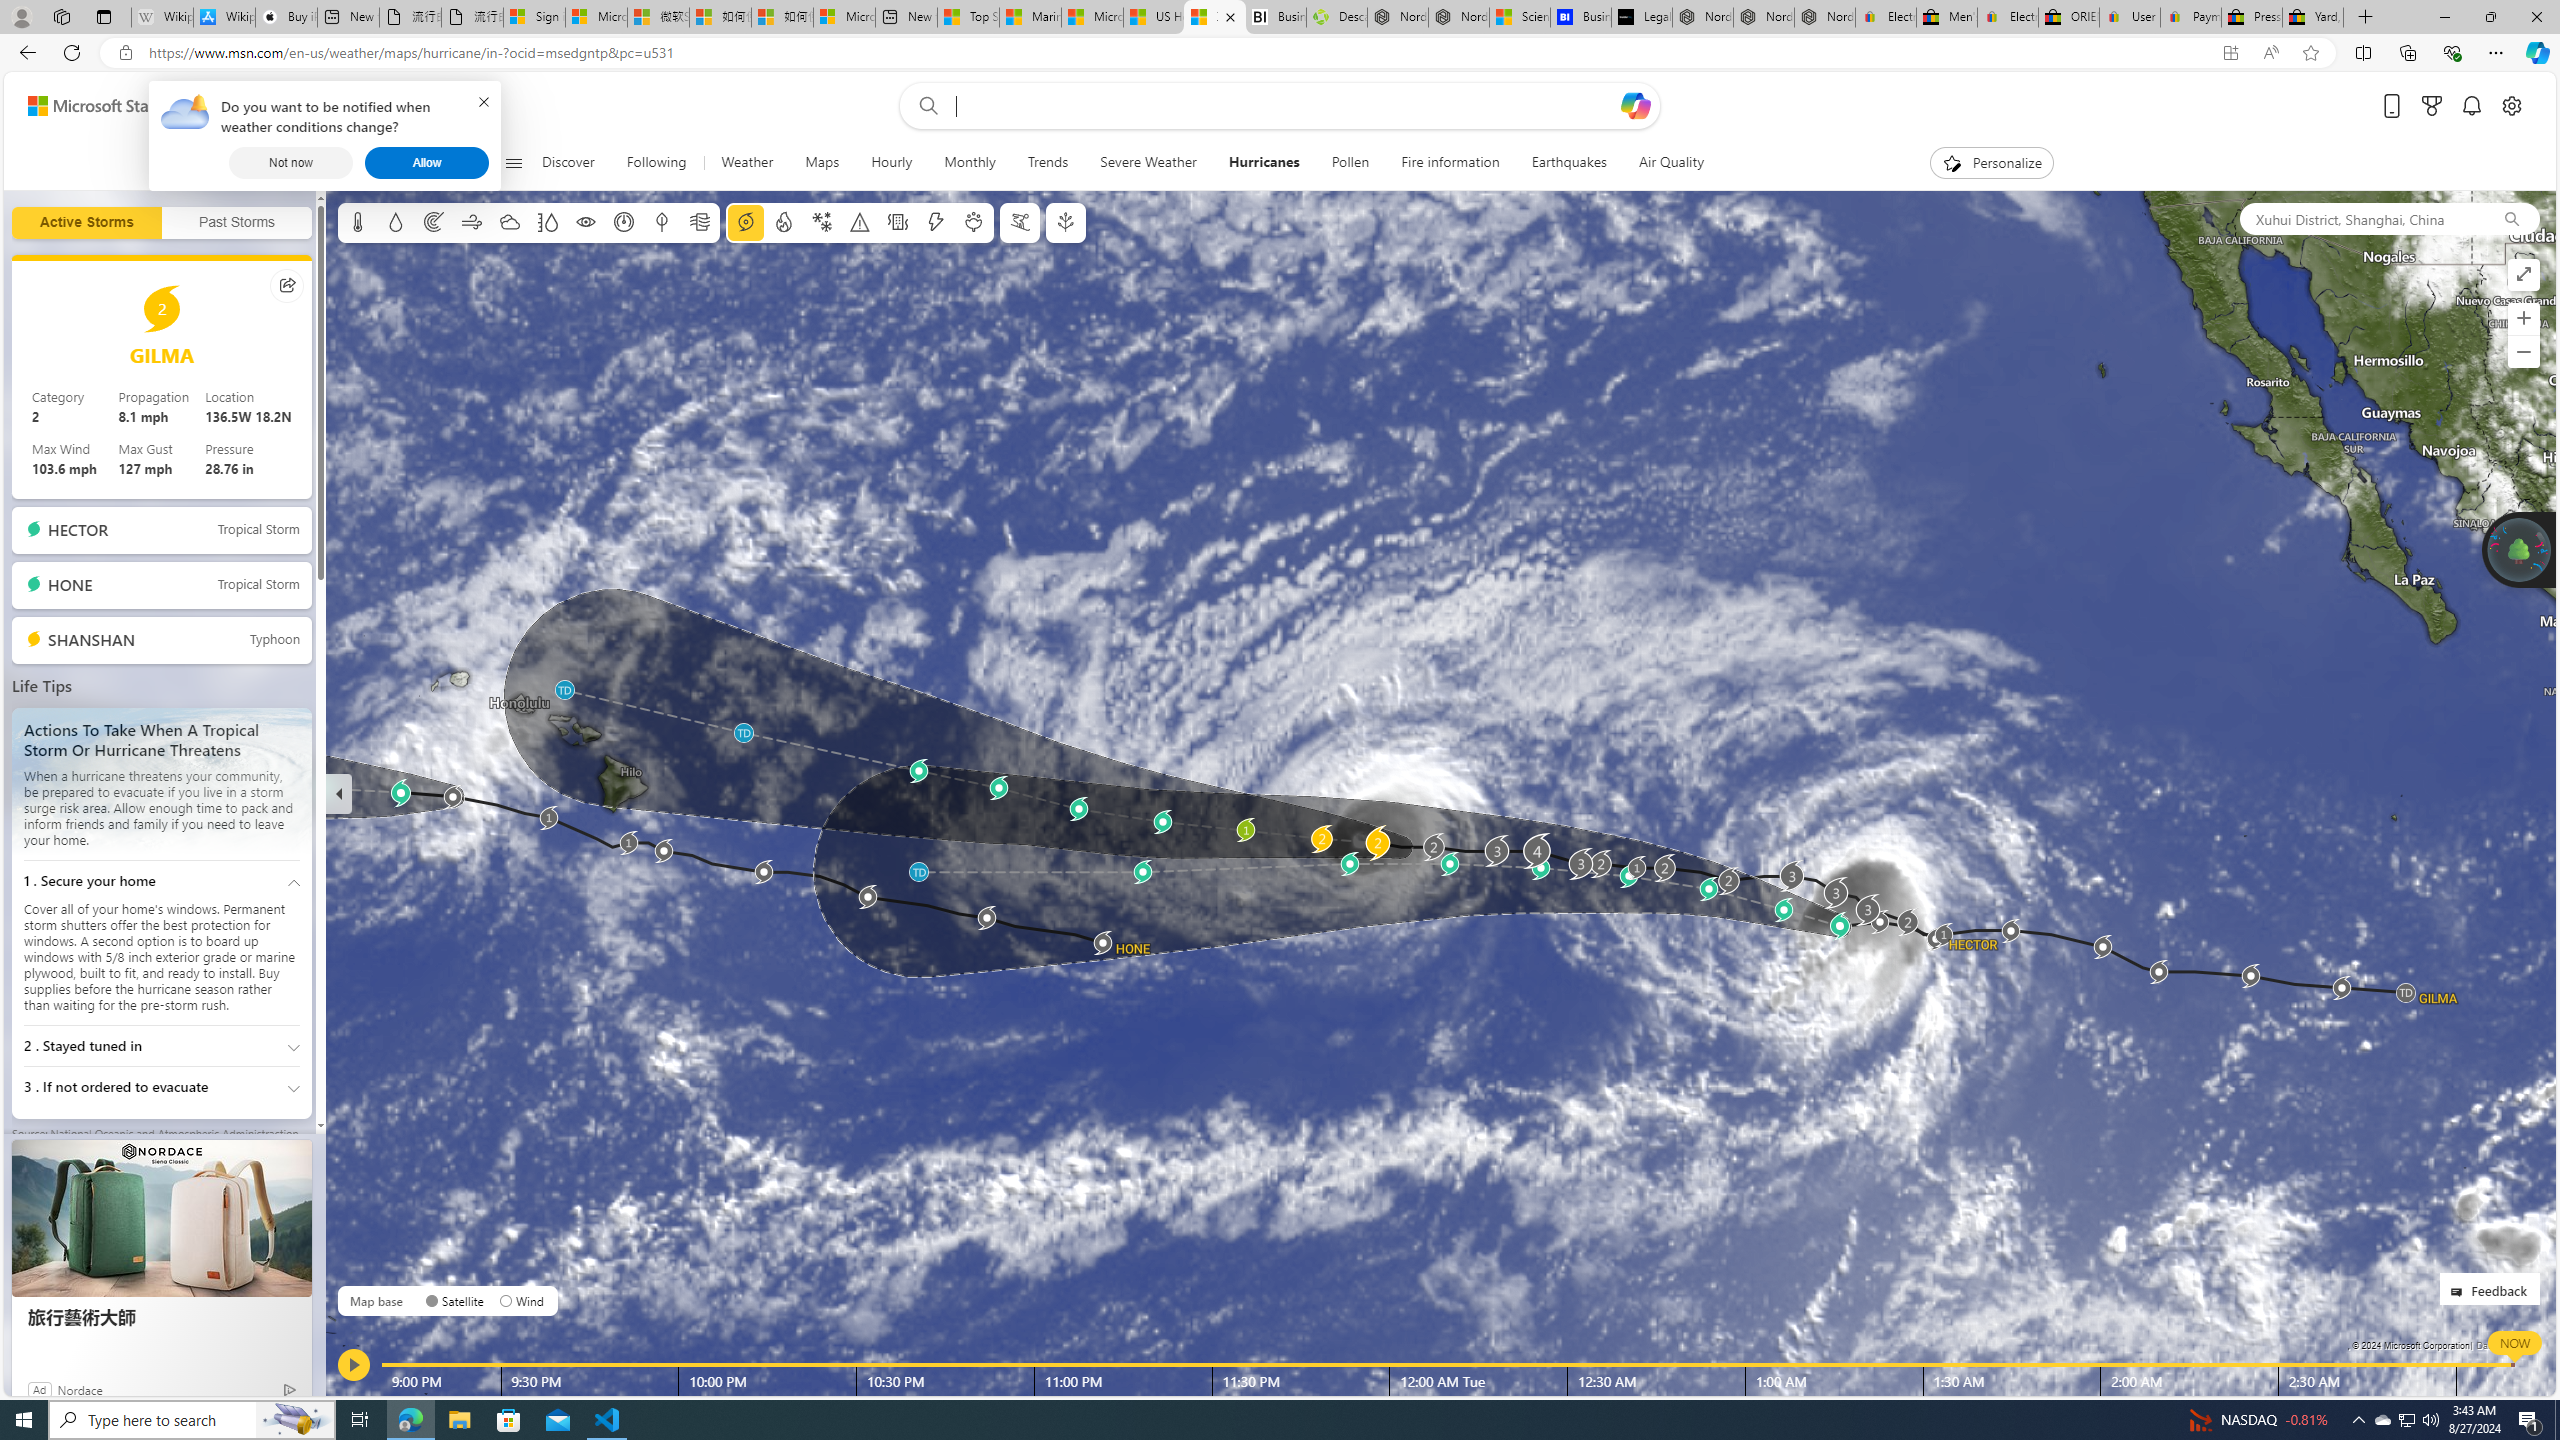 This screenshot has width=2560, height=1440. I want to click on Lightning, so click(936, 222).